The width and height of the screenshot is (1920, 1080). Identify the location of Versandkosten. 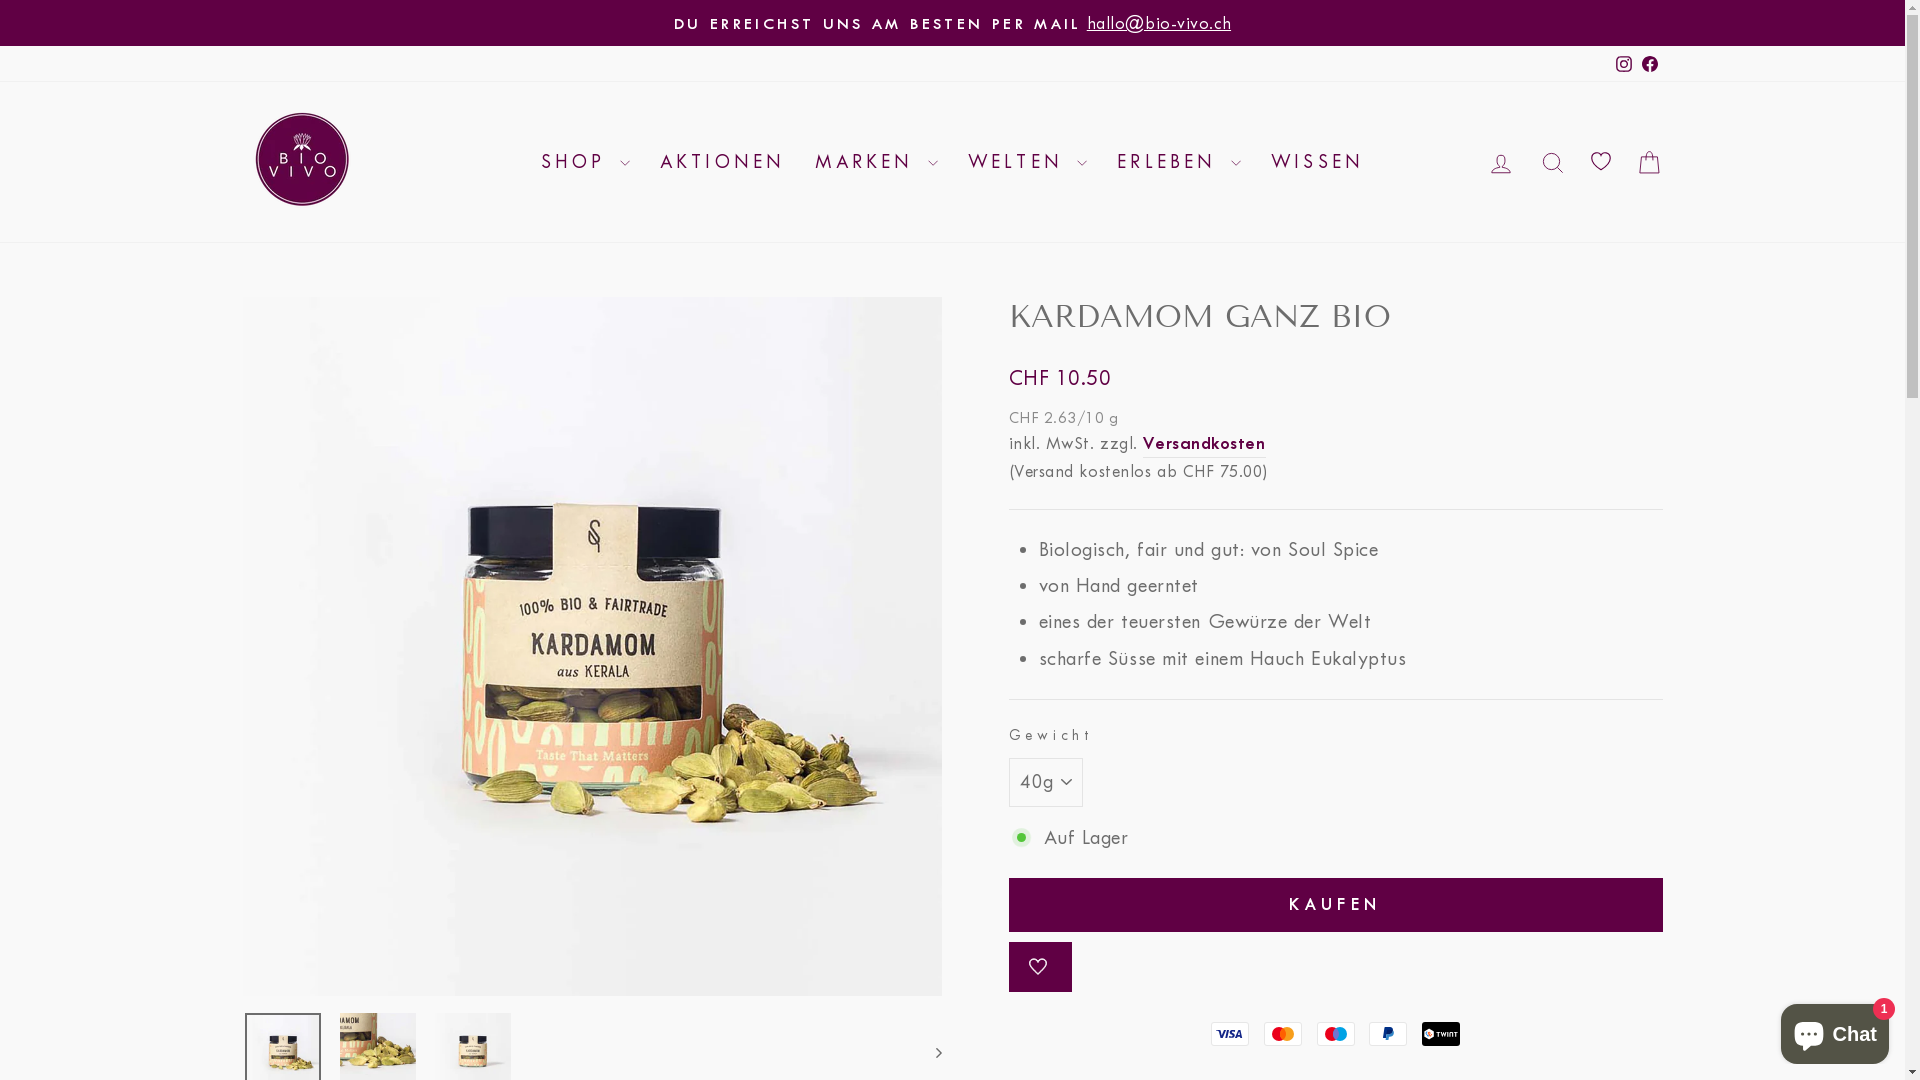
(1204, 444).